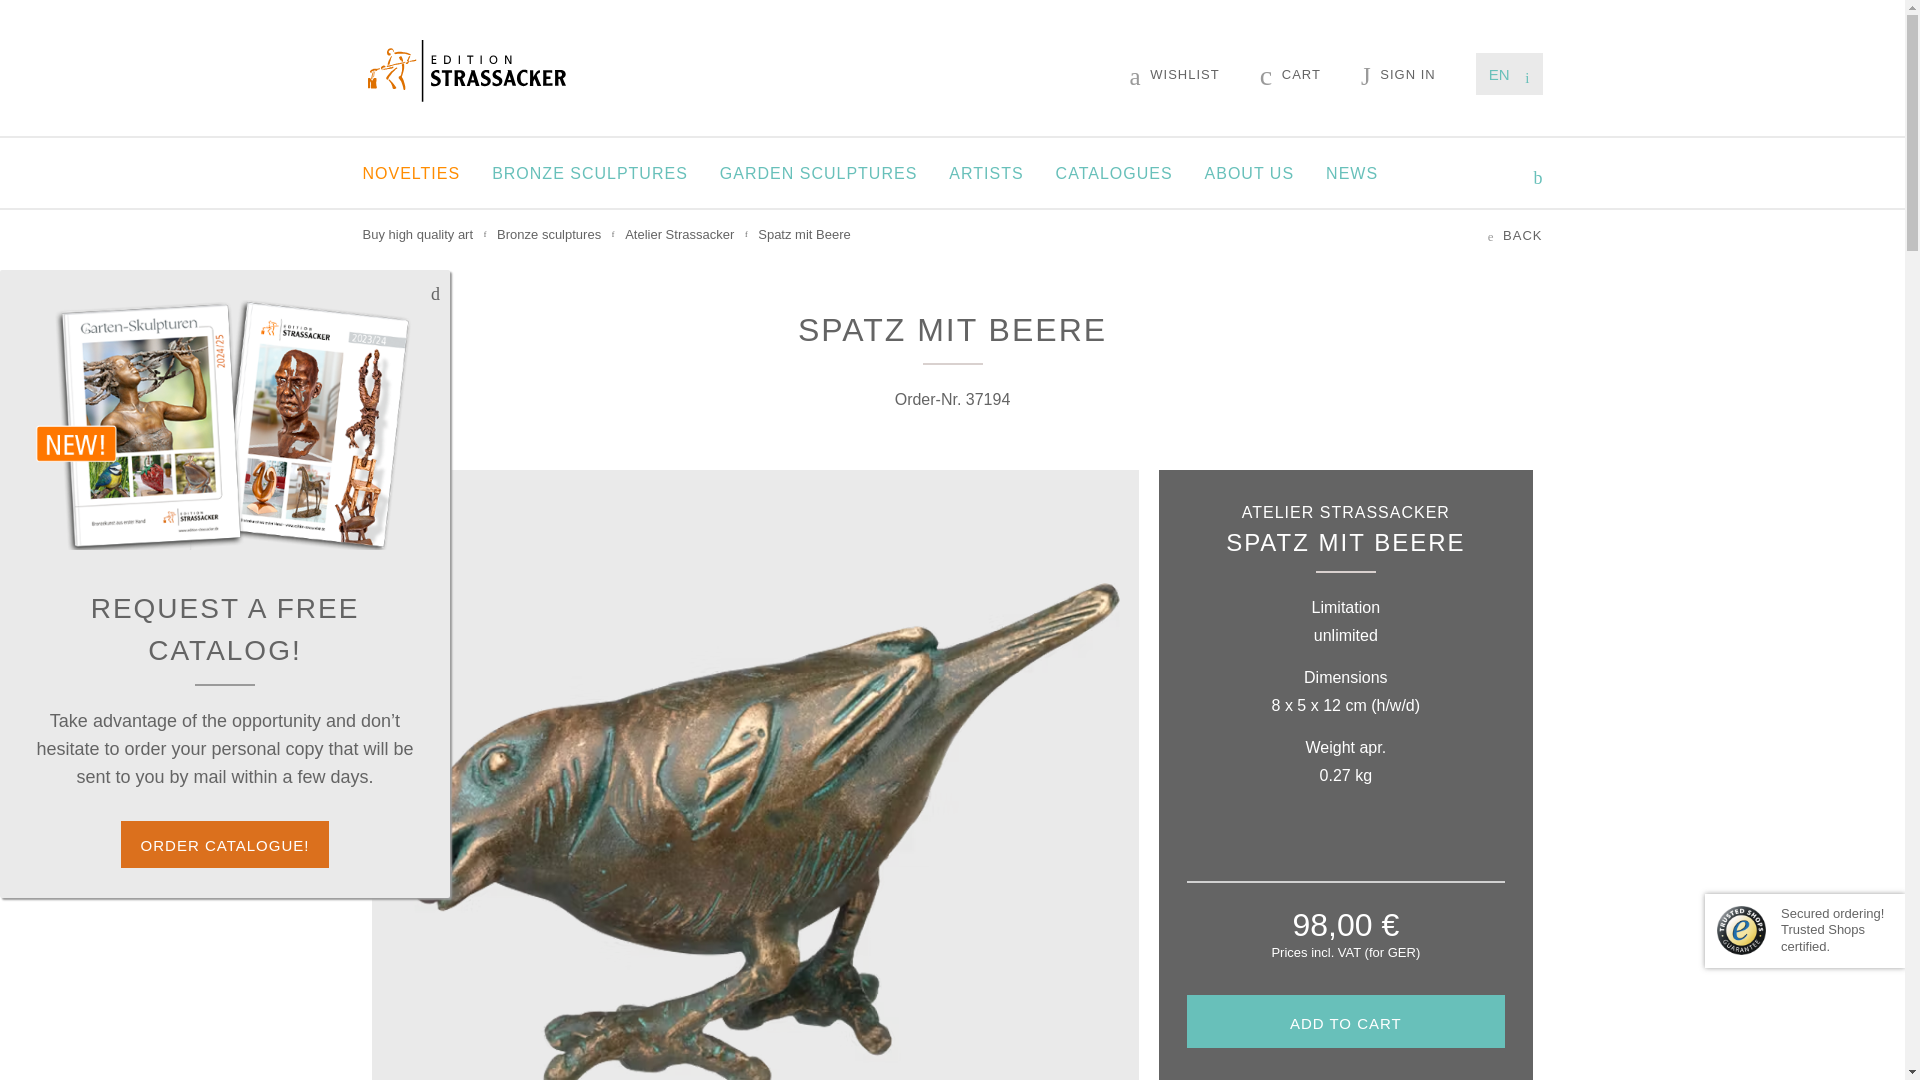 The image size is (1920, 1080). I want to click on WISHLIST, so click(1174, 74).